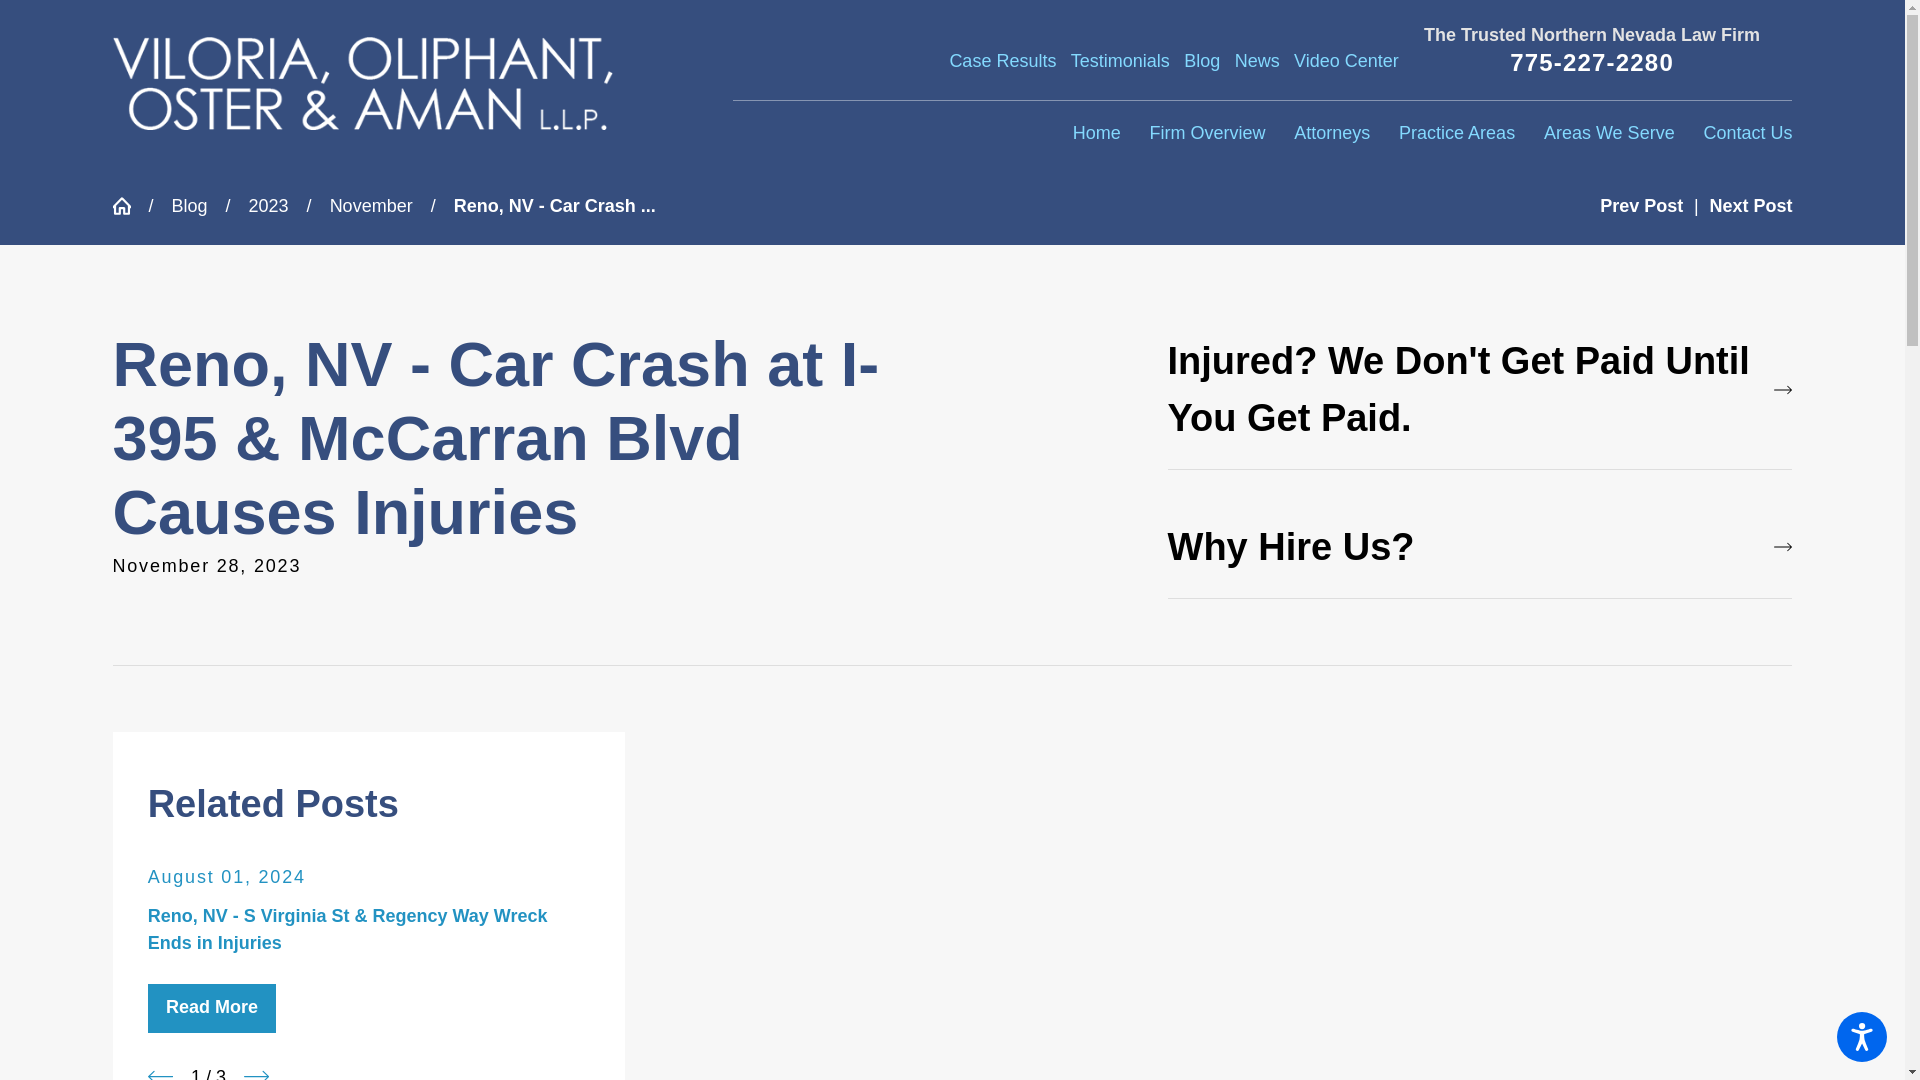 Image resolution: width=1920 pixels, height=1080 pixels. I want to click on Video Center, so click(1346, 60).